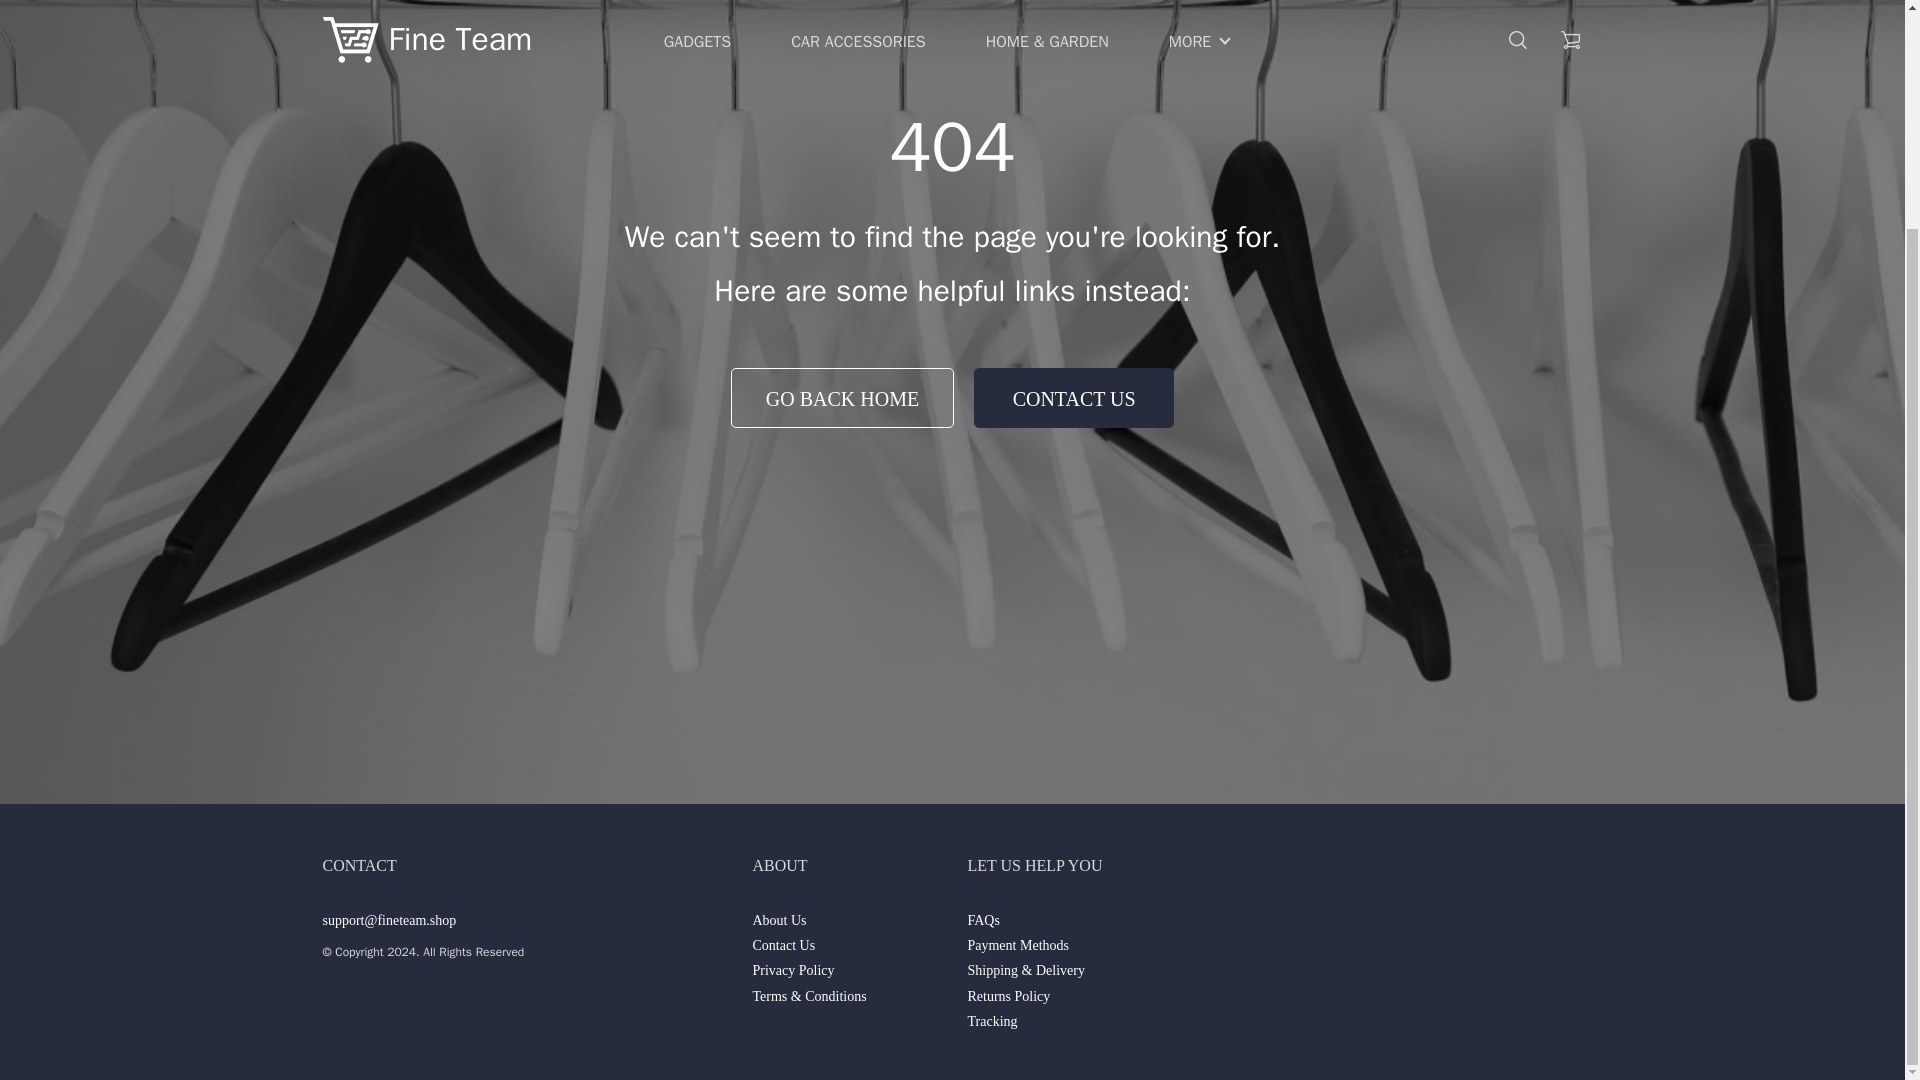 The height and width of the screenshot is (1080, 1920). Describe the element at coordinates (779, 920) in the screenshot. I see `About Us` at that location.